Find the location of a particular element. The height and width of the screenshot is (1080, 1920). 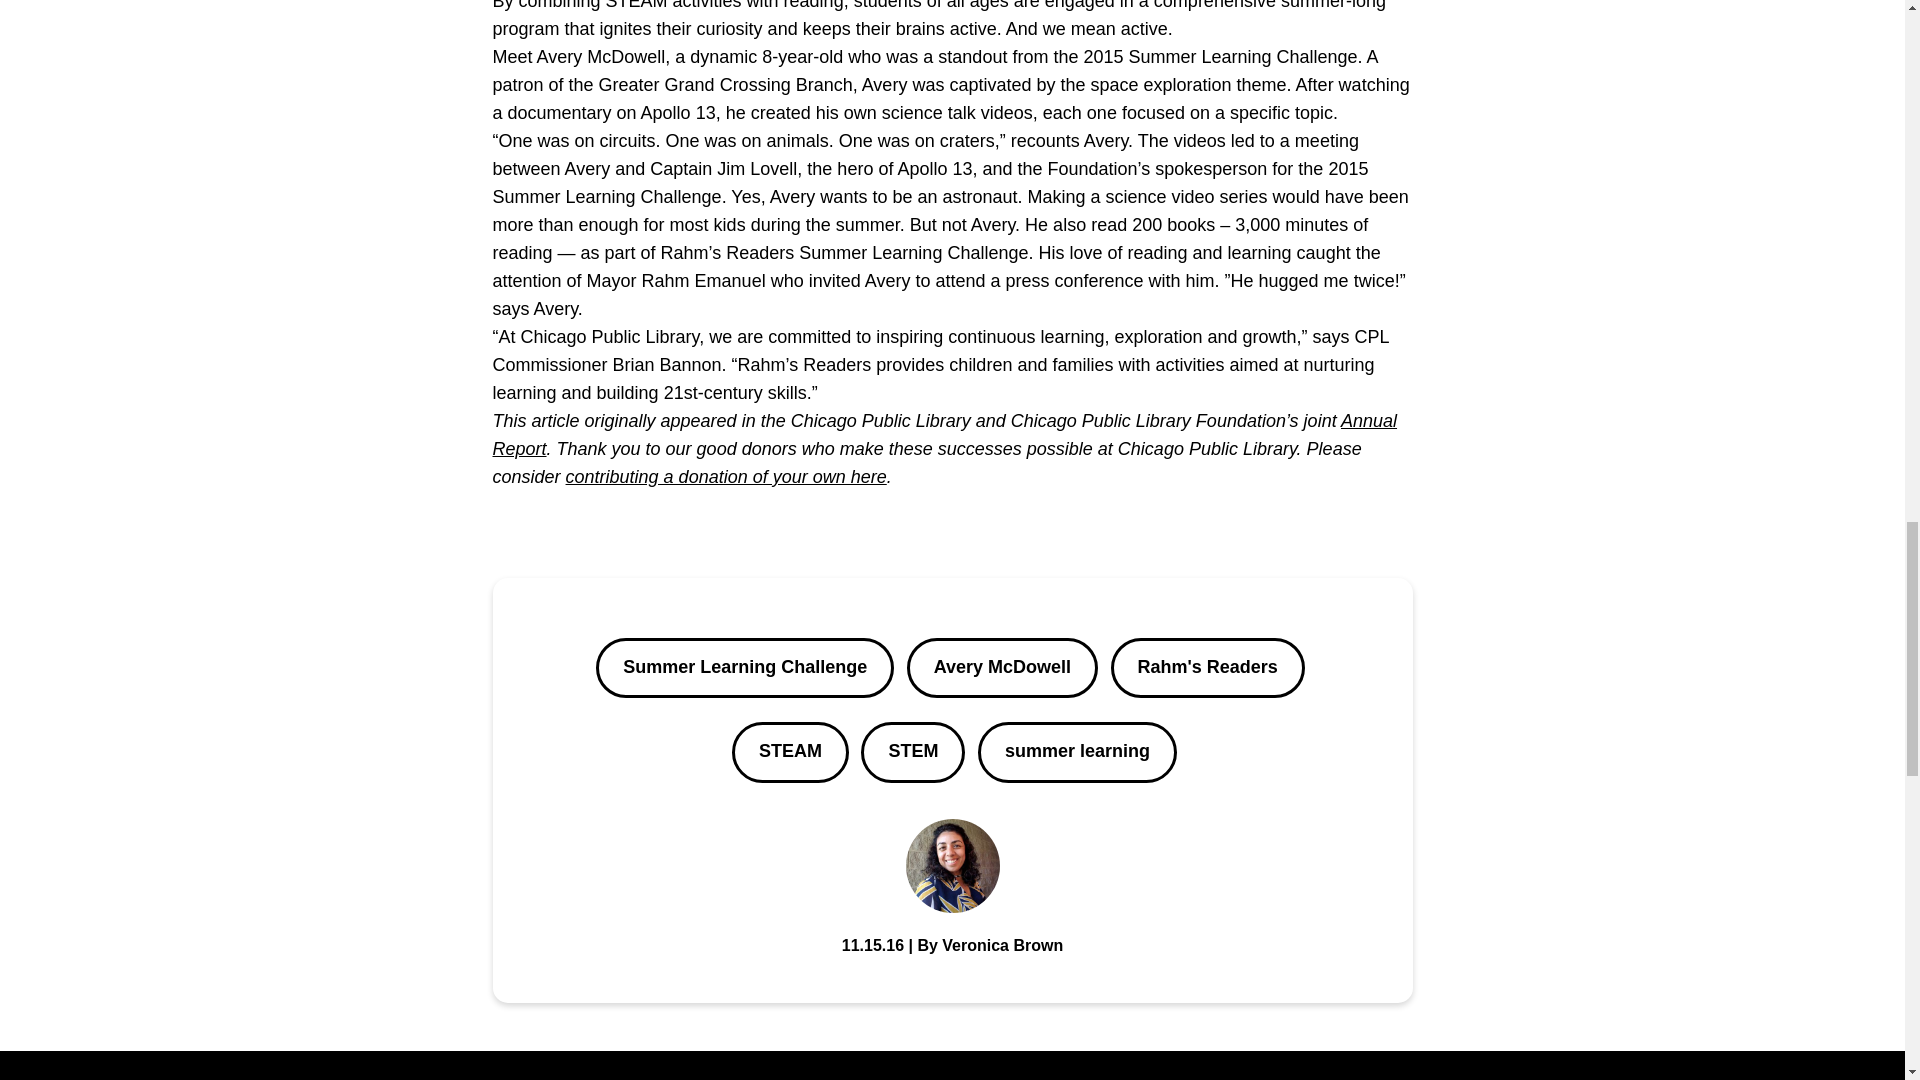

contributing a donation of your own here is located at coordinates (726, 476).